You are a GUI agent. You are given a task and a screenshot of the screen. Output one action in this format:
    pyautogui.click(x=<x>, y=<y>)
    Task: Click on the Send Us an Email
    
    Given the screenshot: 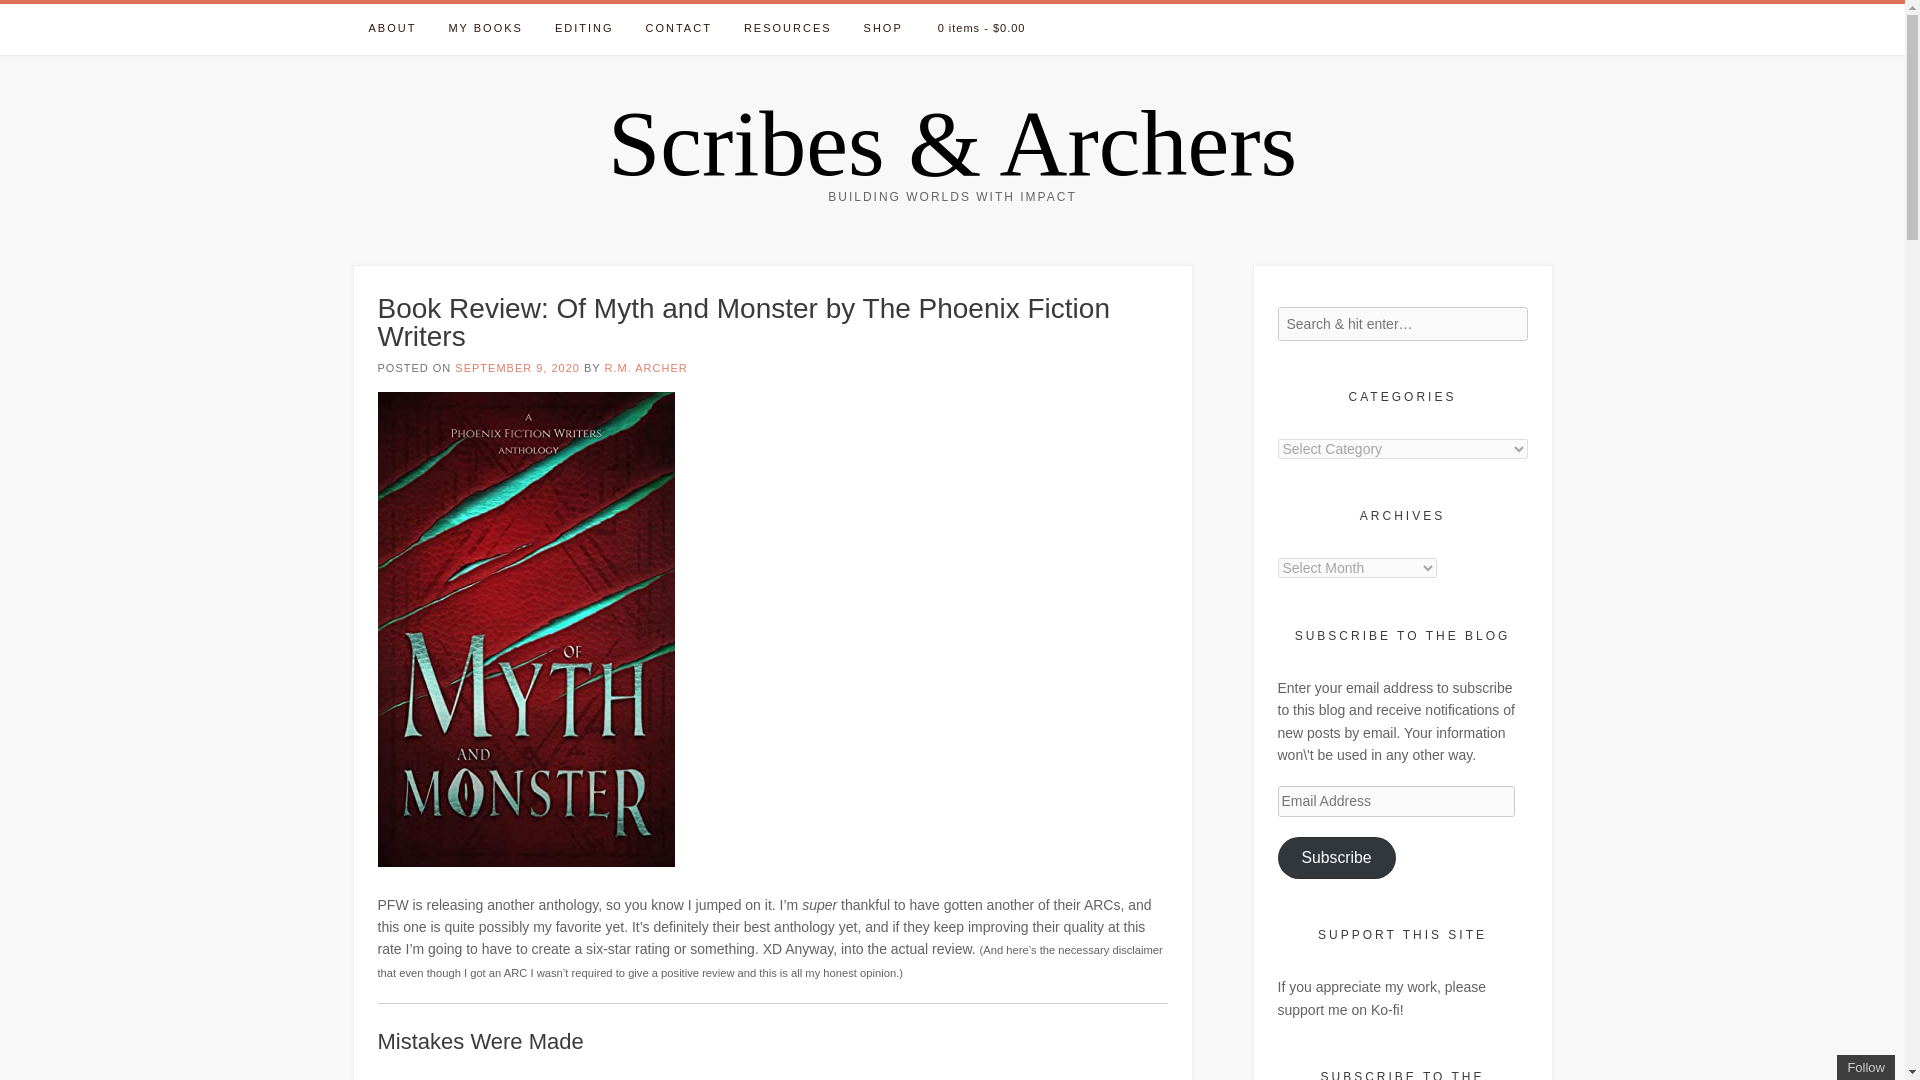 What is the action you would take?
    pyautogui.click(x=1500, y=18)
    